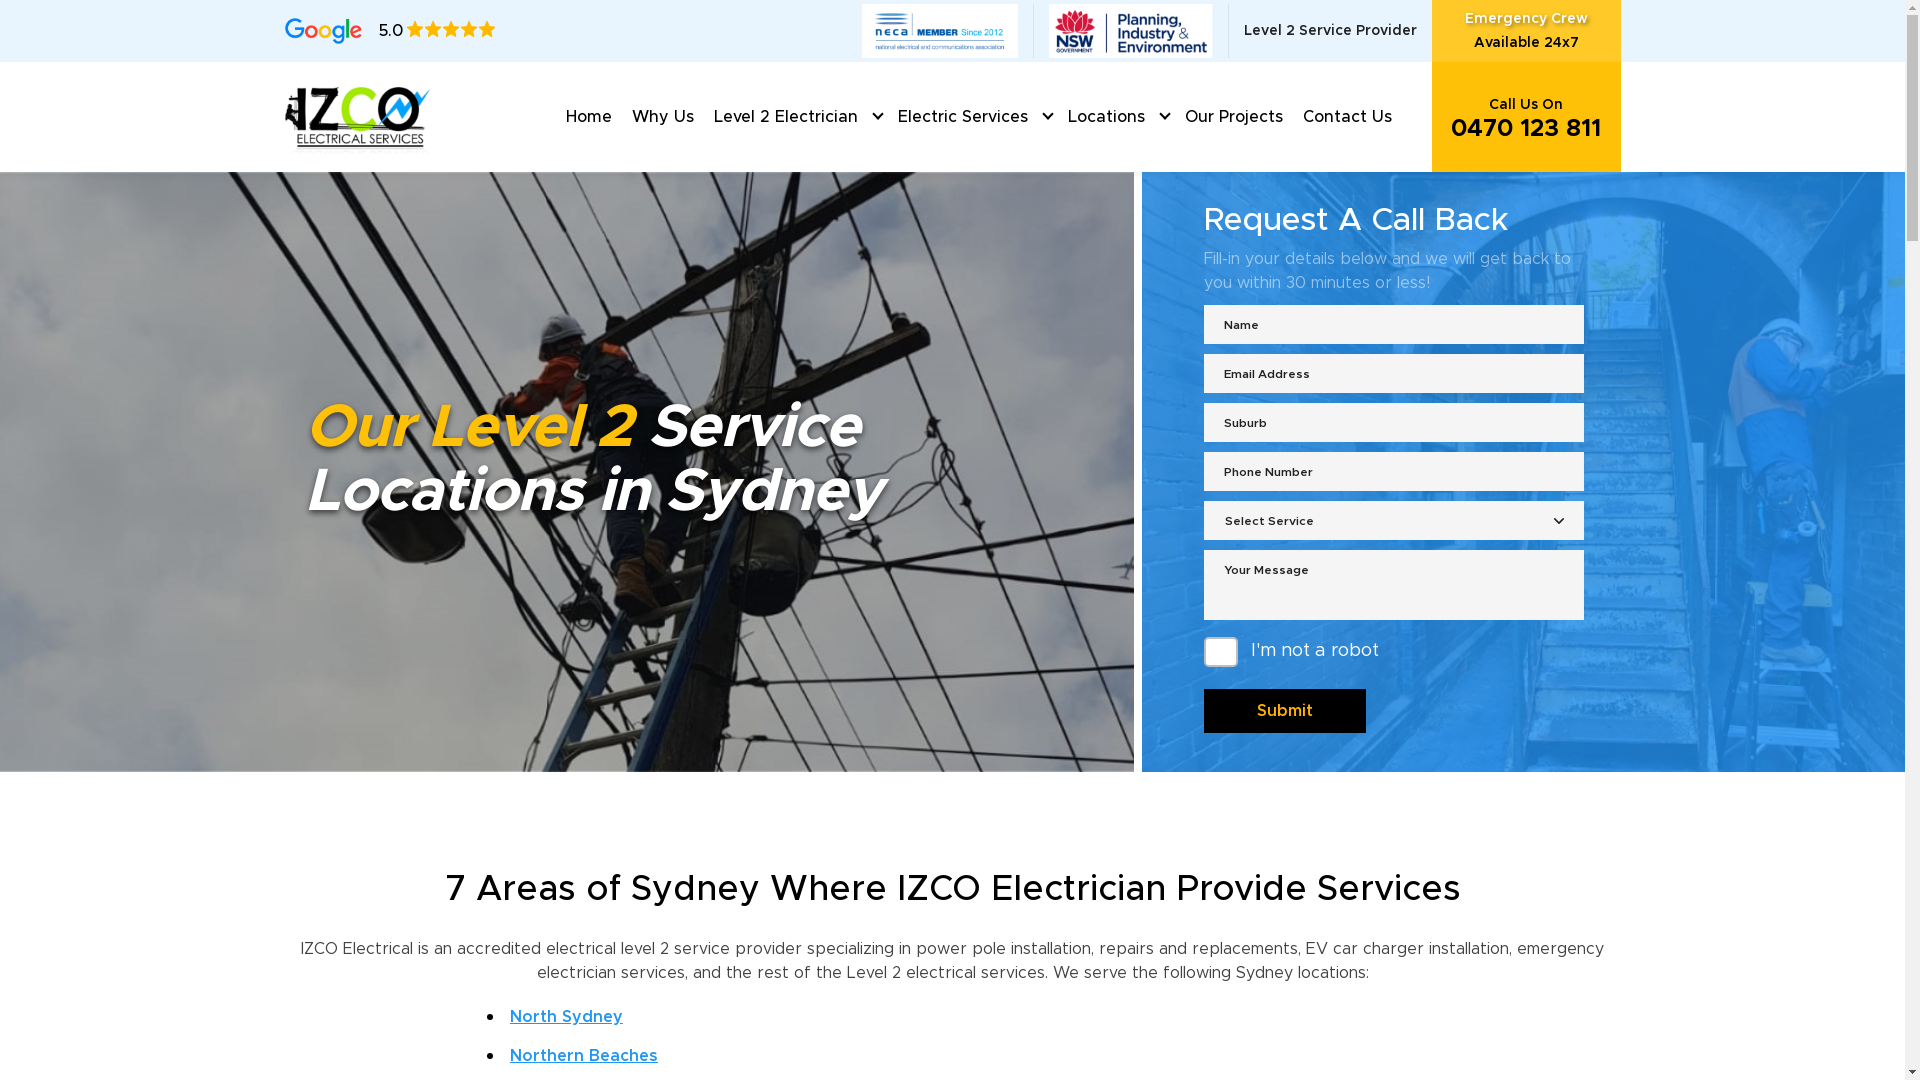 The height and width of the screenshot is (1080, 1920). Describe the element at coordinates (589, 117) in the screenshot. I see `Home` at that location.